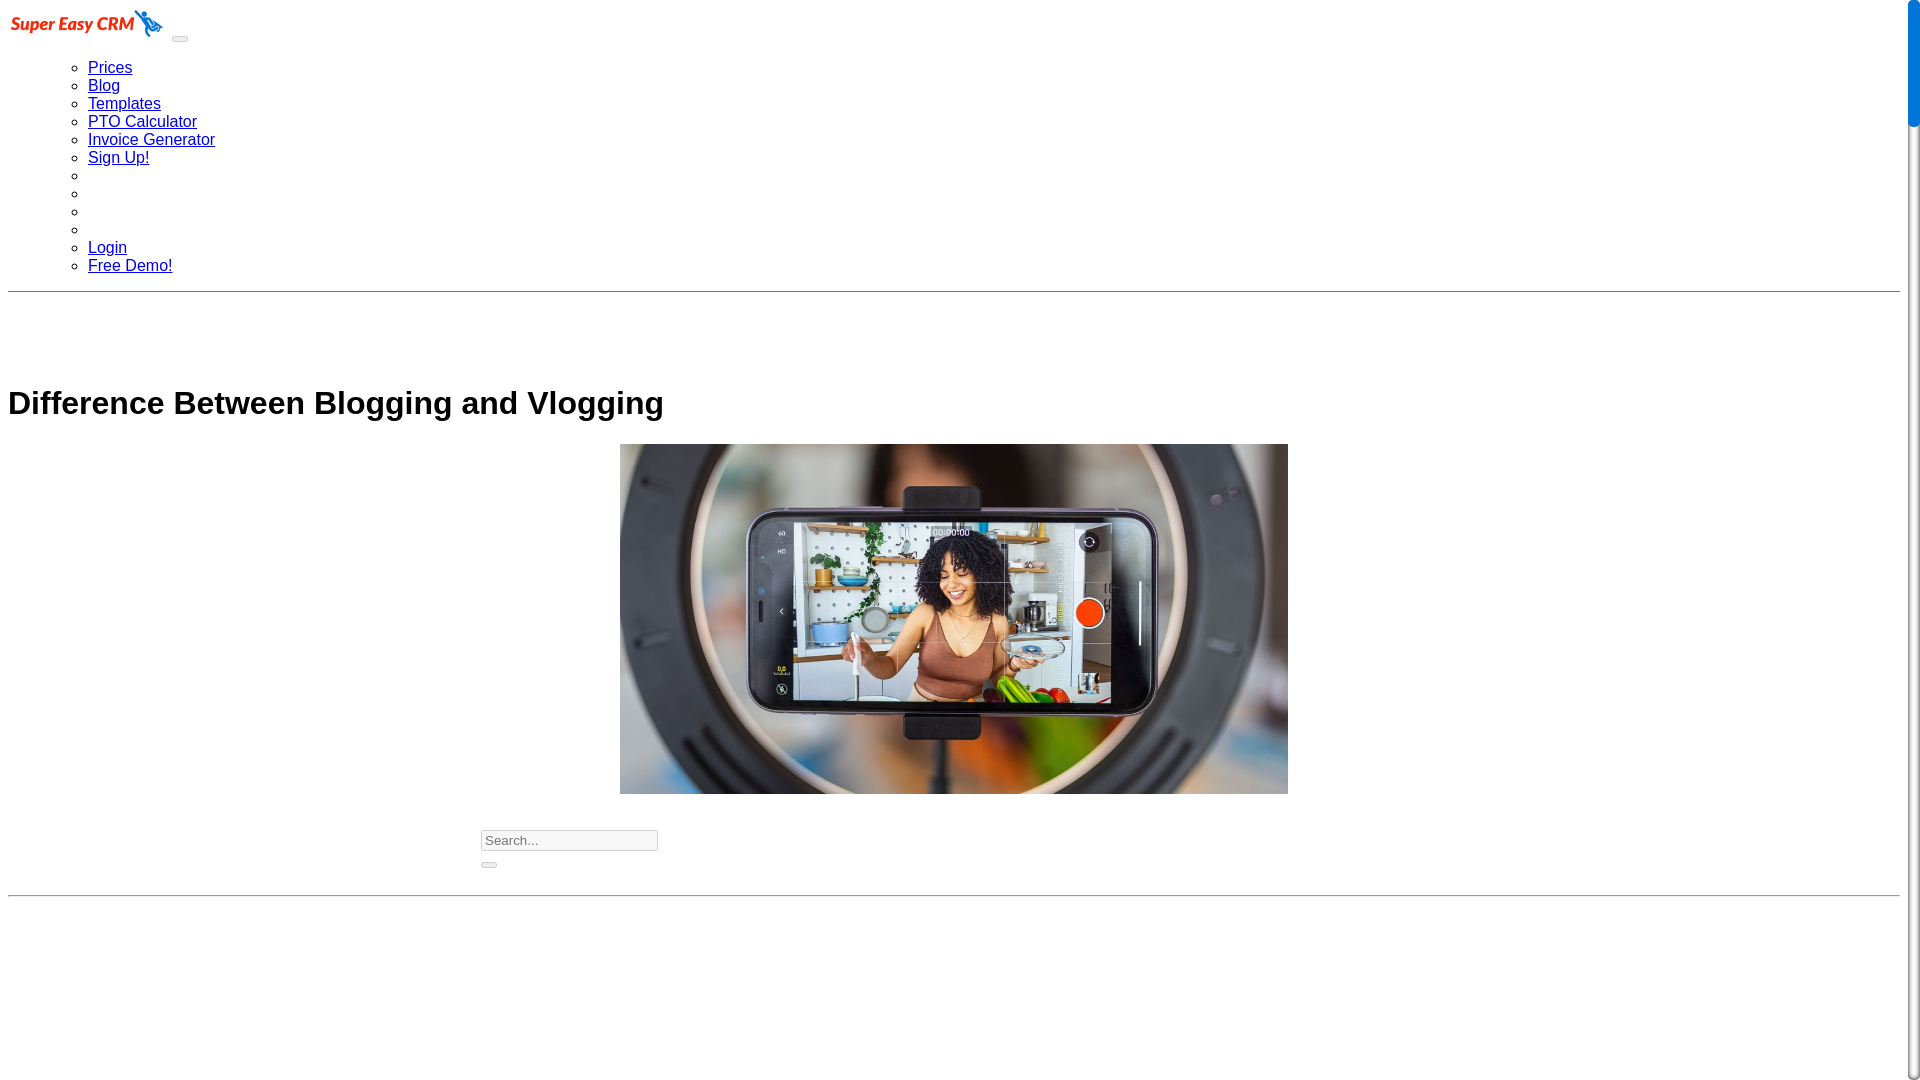  I want to click on PTO Calculator, so click(142, 121).